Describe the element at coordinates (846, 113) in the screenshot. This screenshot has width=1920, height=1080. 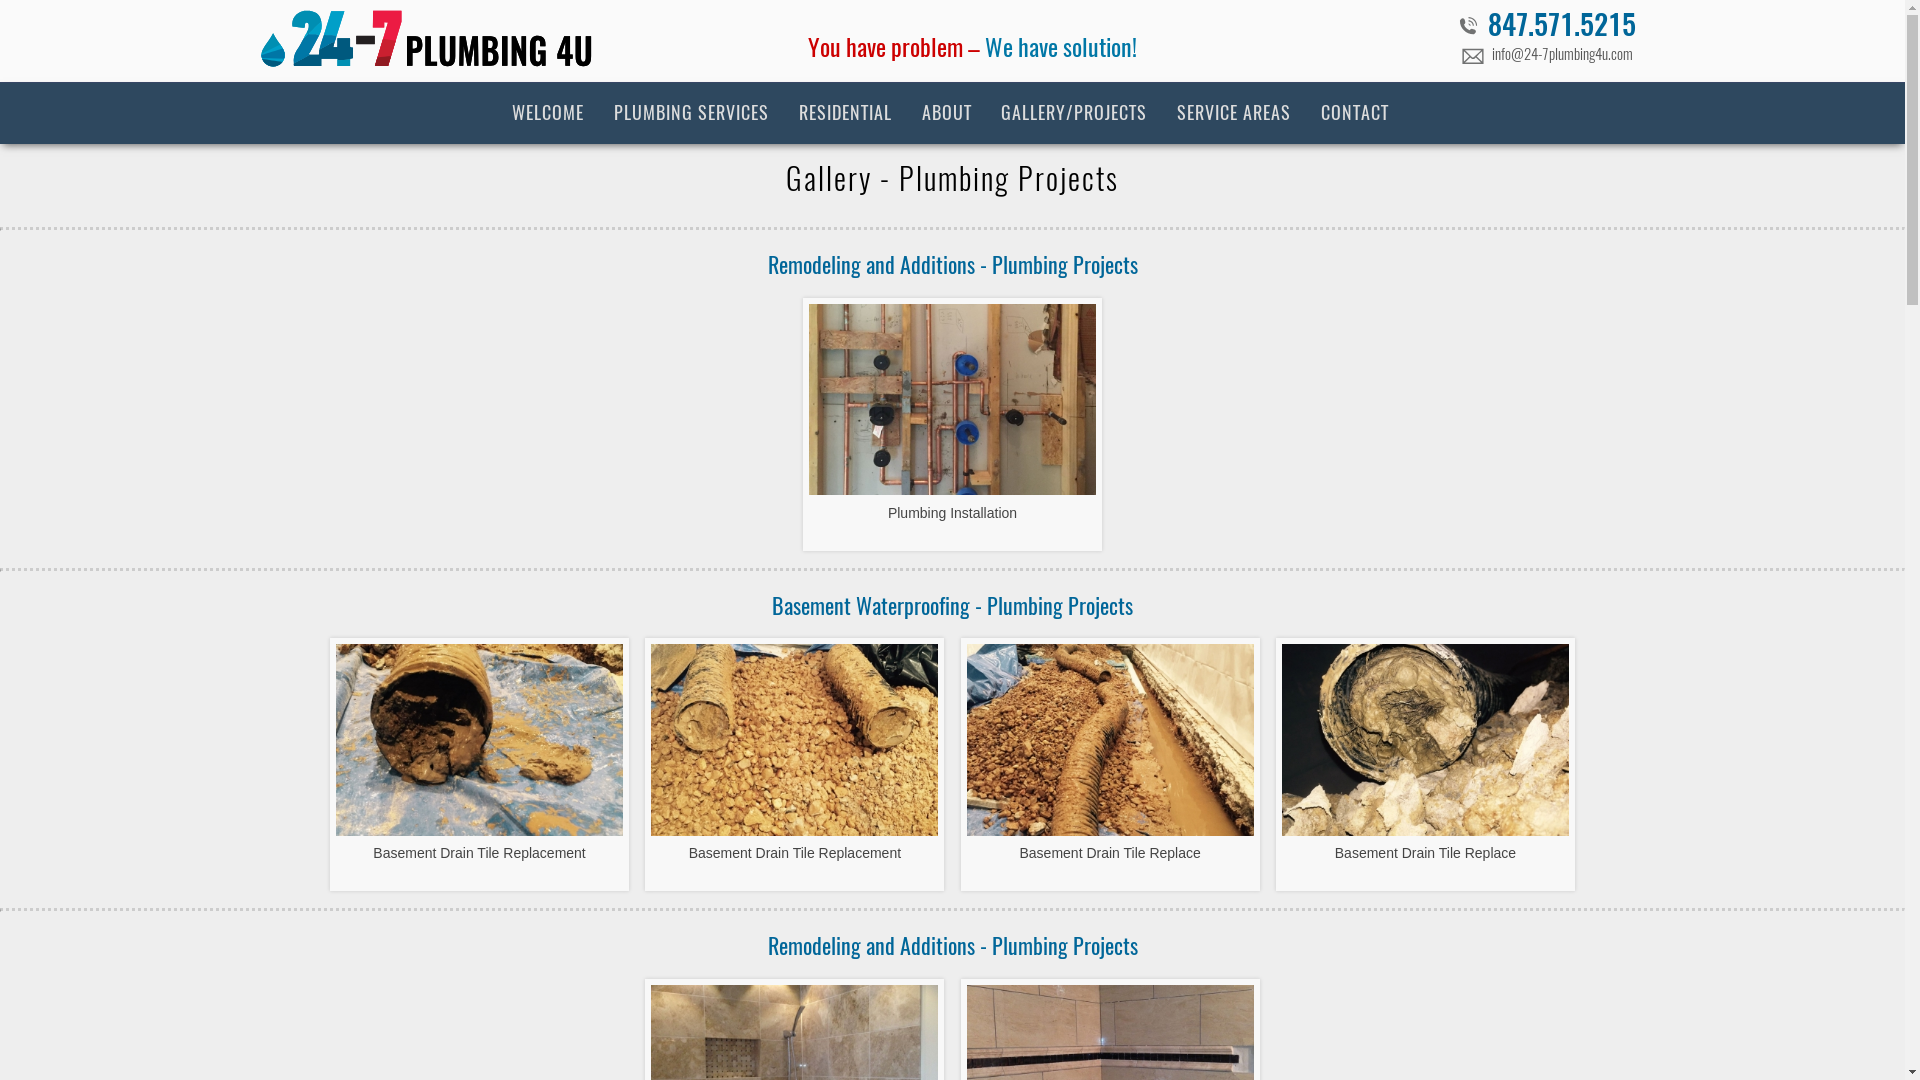
I see `RESIDENTIAL` at that location.